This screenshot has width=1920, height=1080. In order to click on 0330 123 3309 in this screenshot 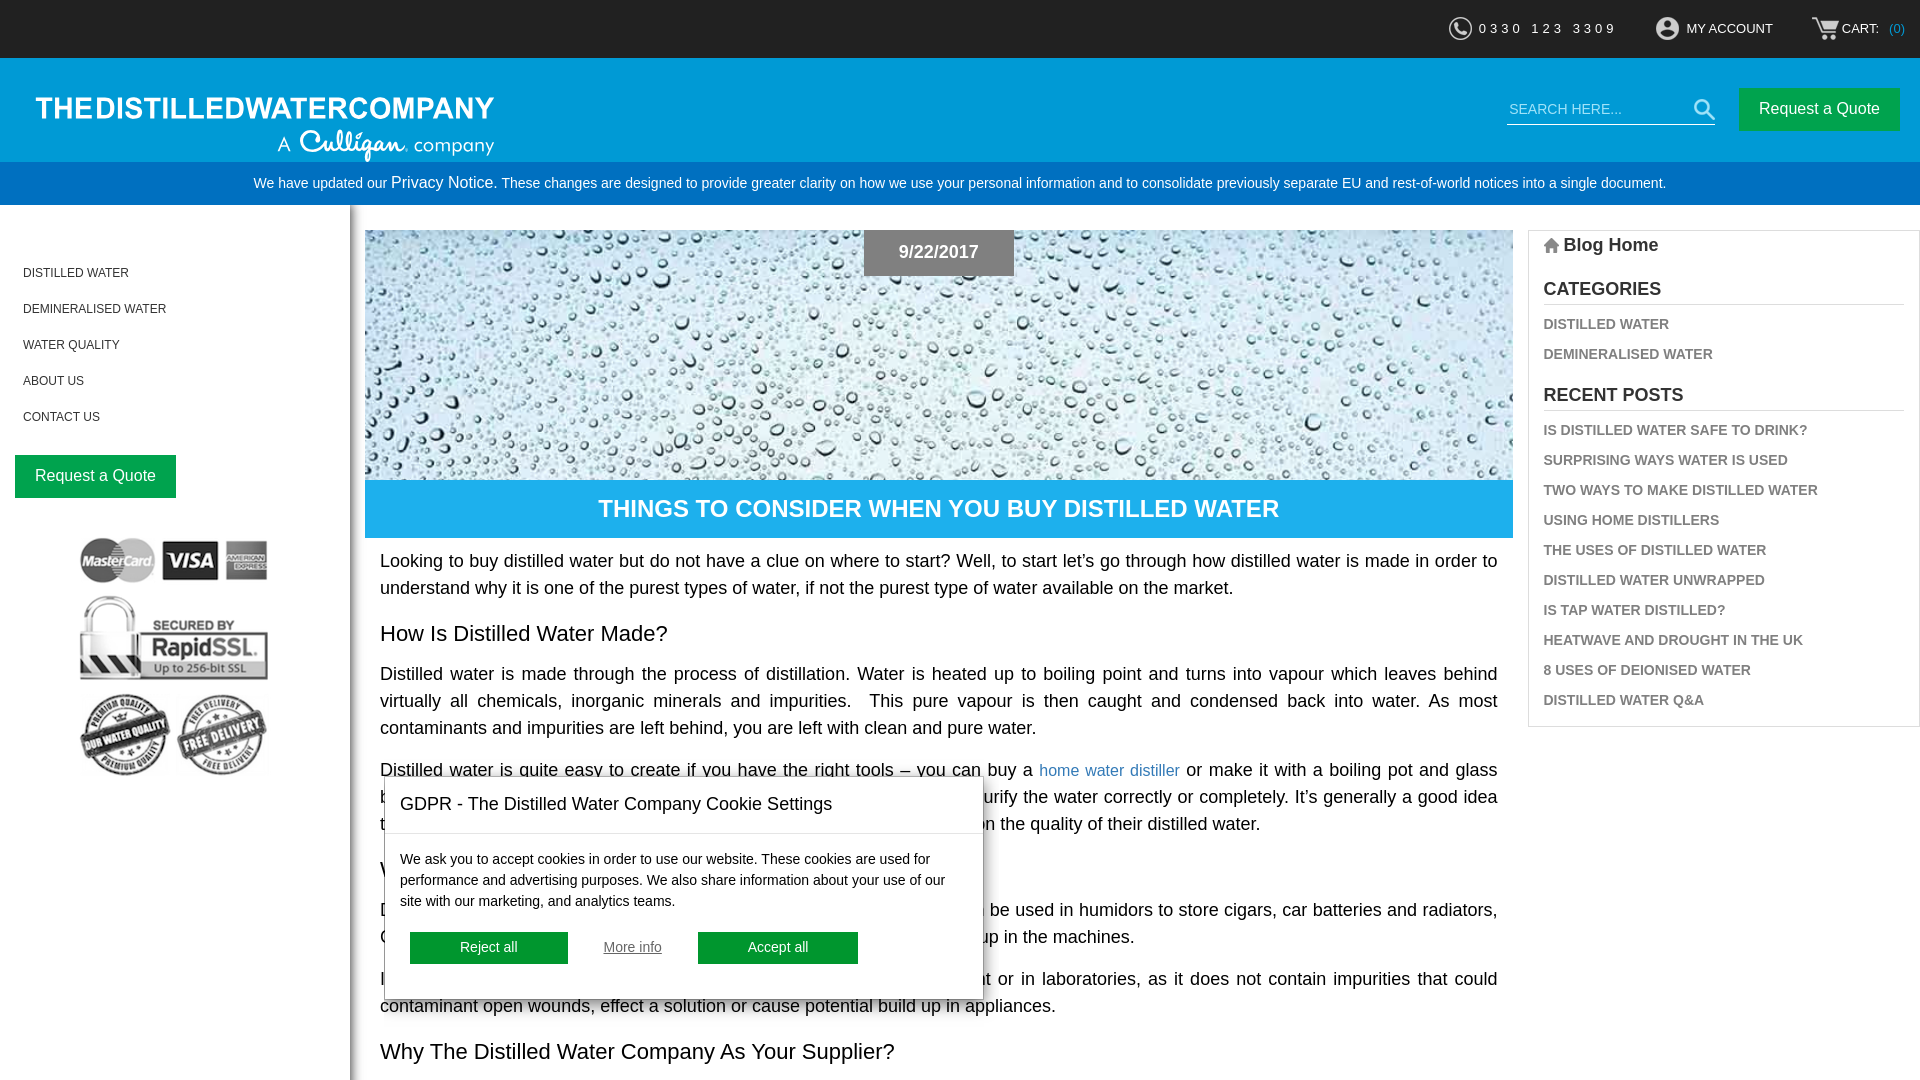, I will do `click(1548, 28)`.